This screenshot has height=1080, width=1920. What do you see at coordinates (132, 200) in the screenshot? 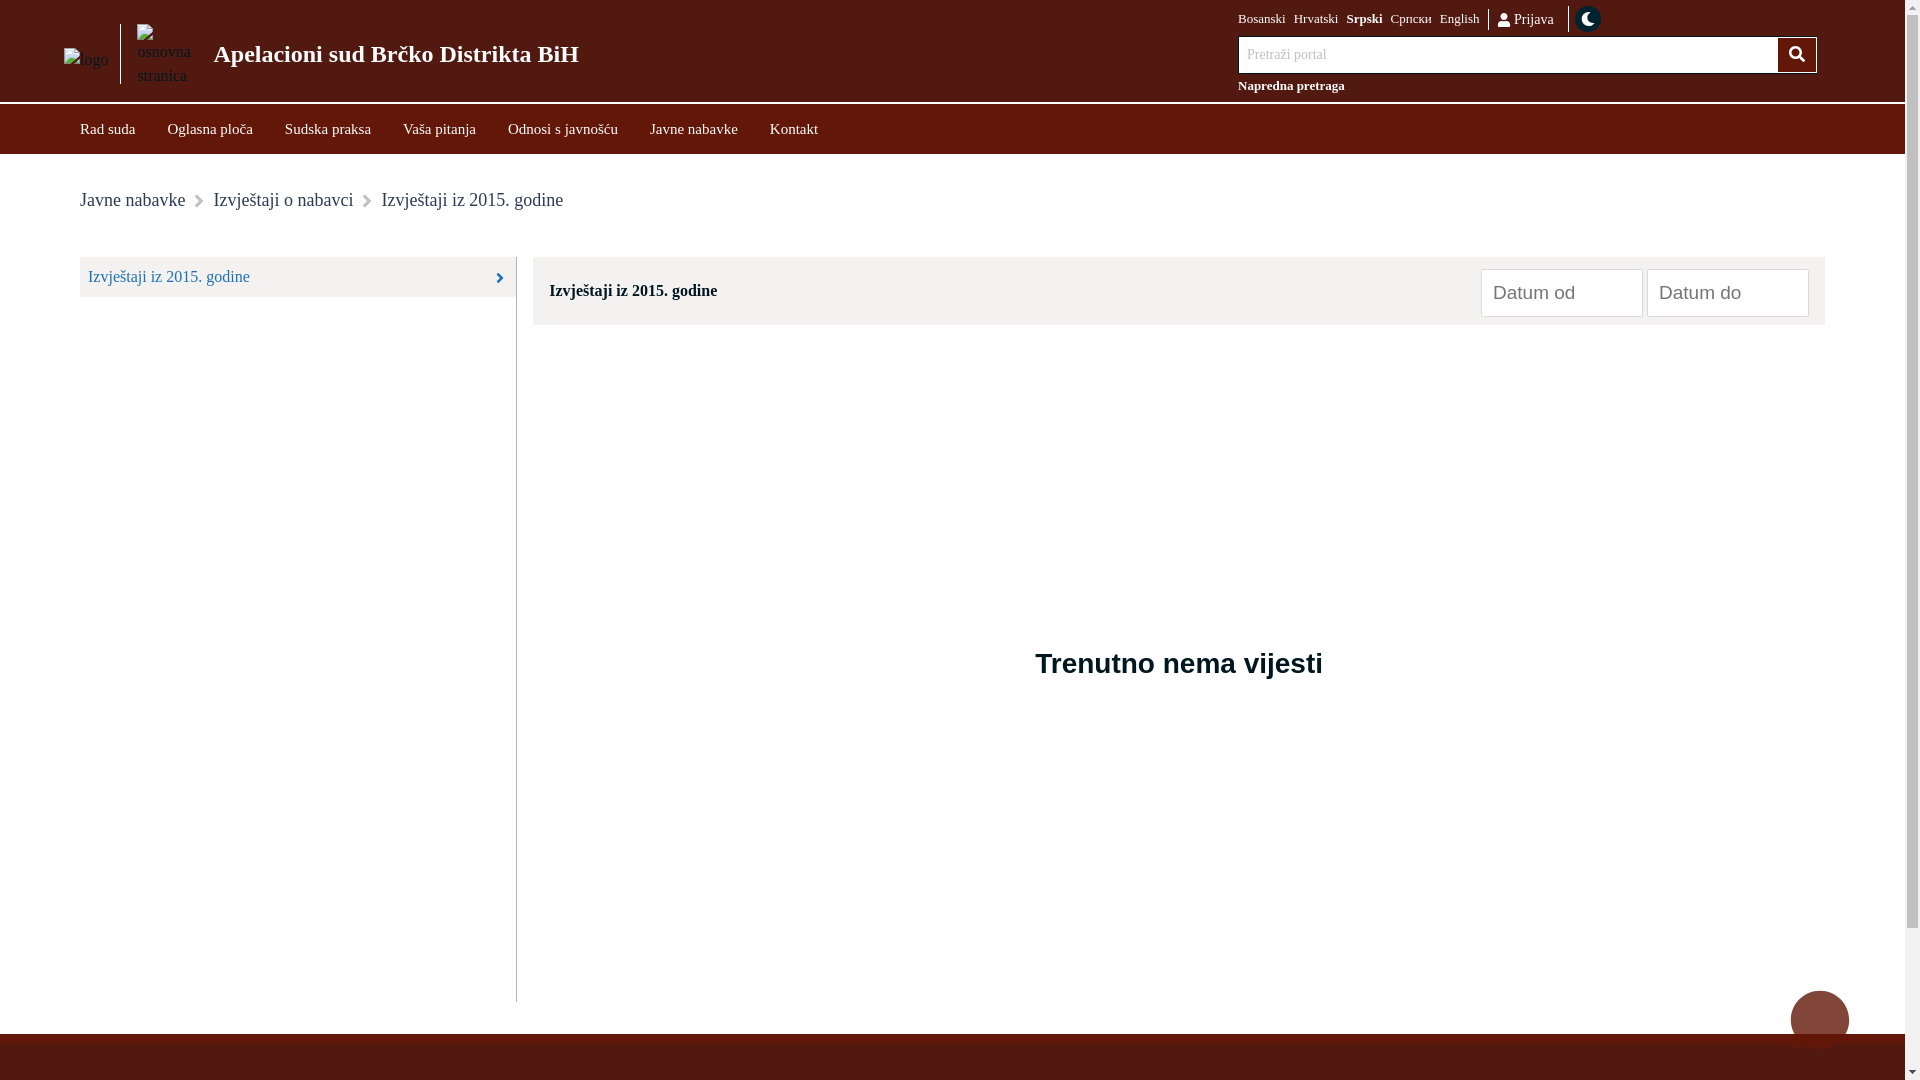
I see `Javne nabavke` at bounding box center [132, 200].